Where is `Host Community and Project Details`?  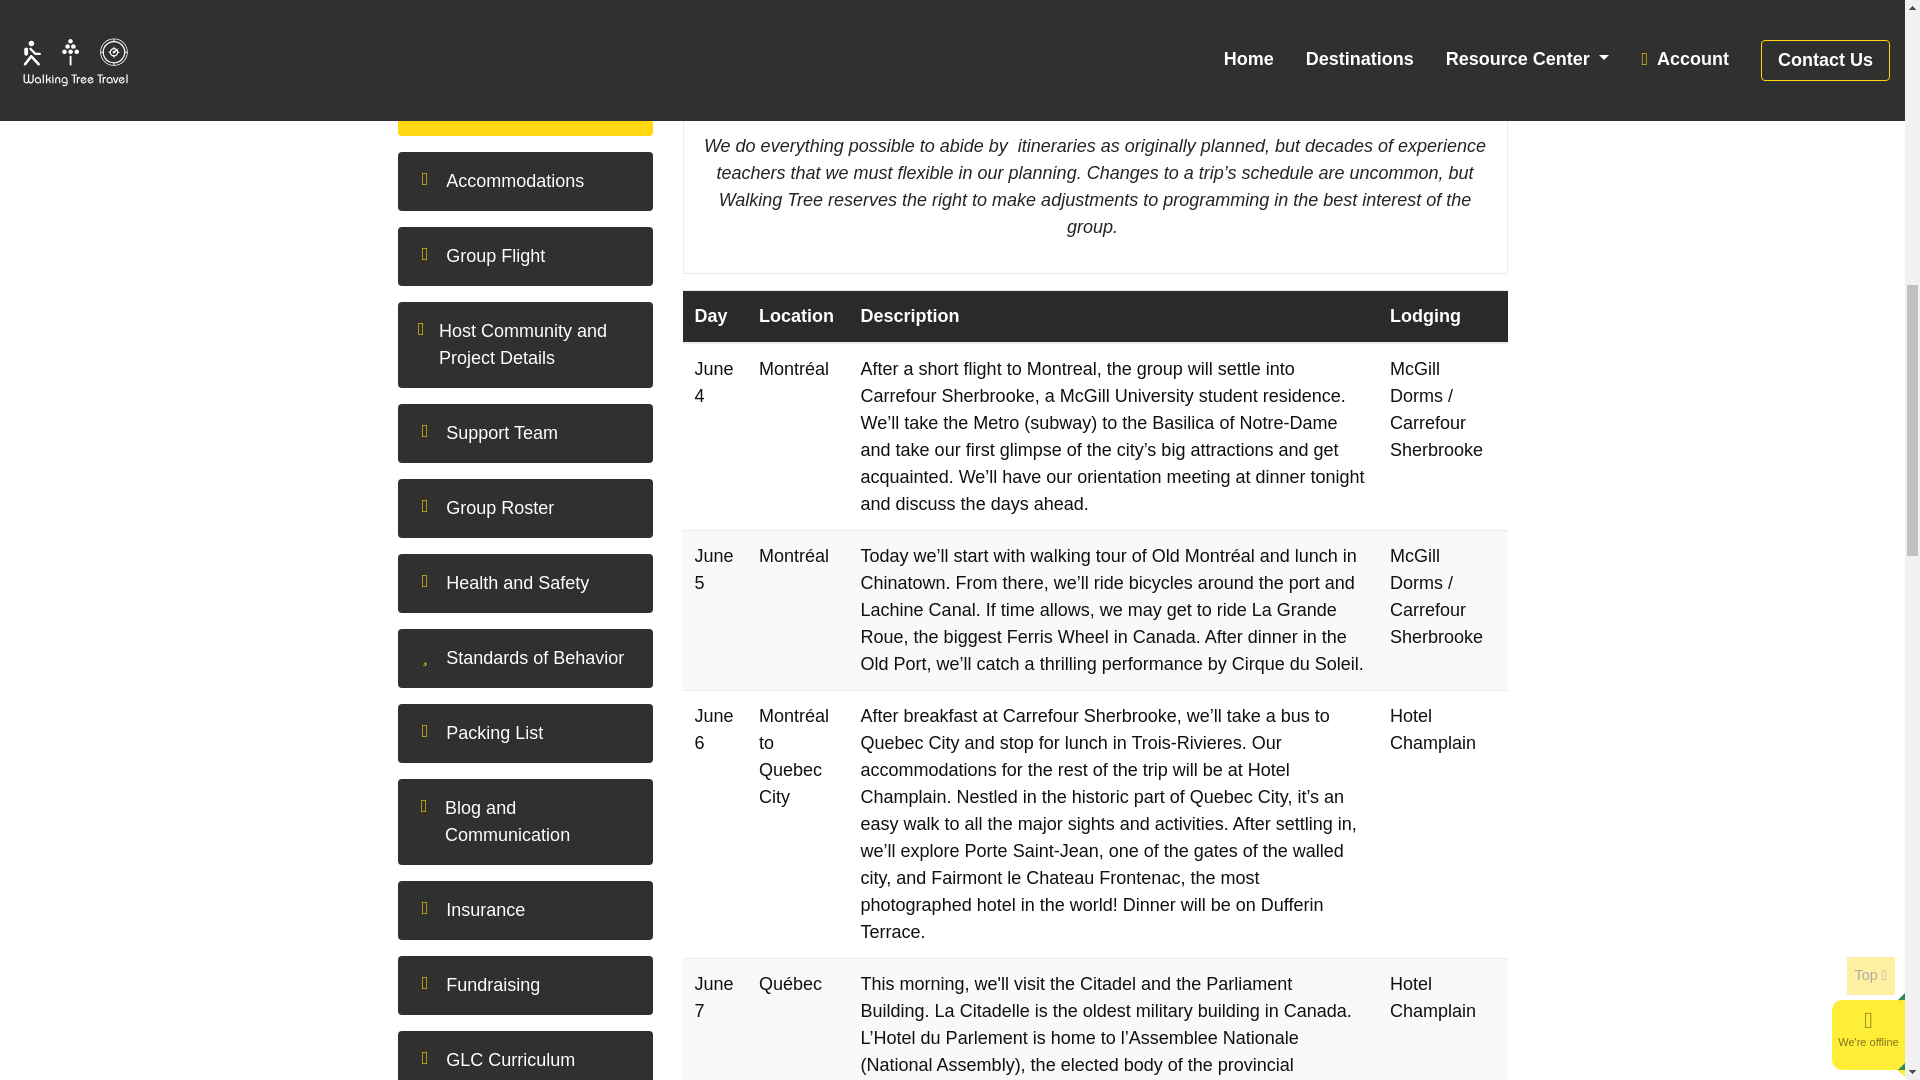 Host Community and Project Details is located at coordinates (524, 344).